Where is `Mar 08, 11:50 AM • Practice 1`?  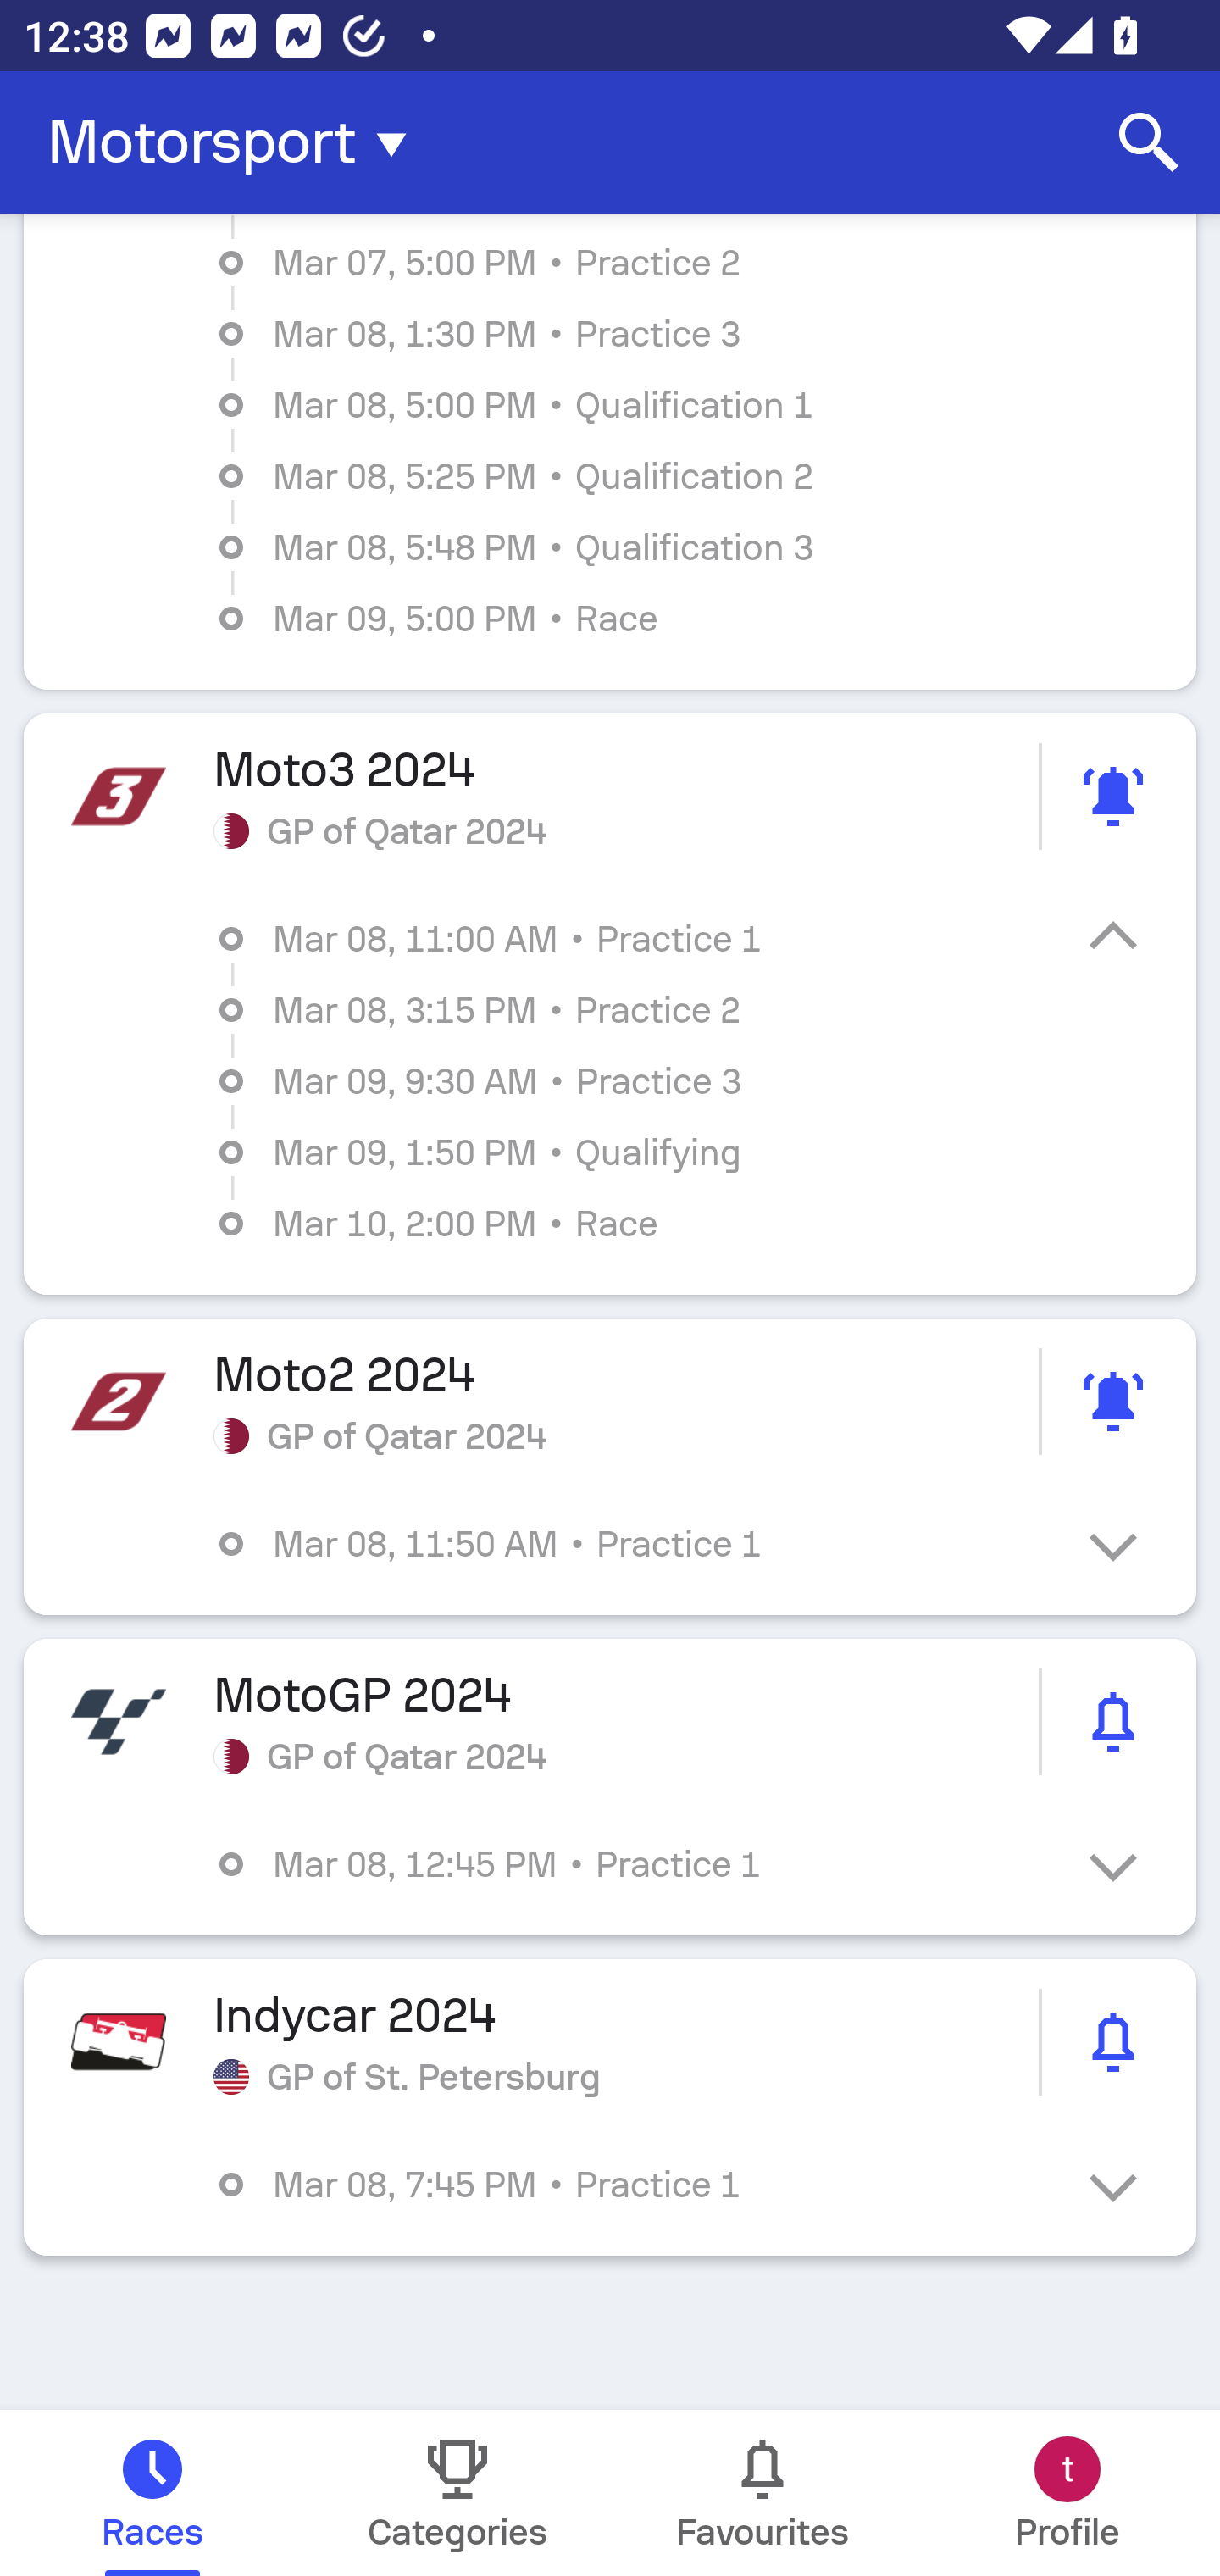
Mar 08, 11:50 AM • Practice 1 is located at coordinates (634, 1544).